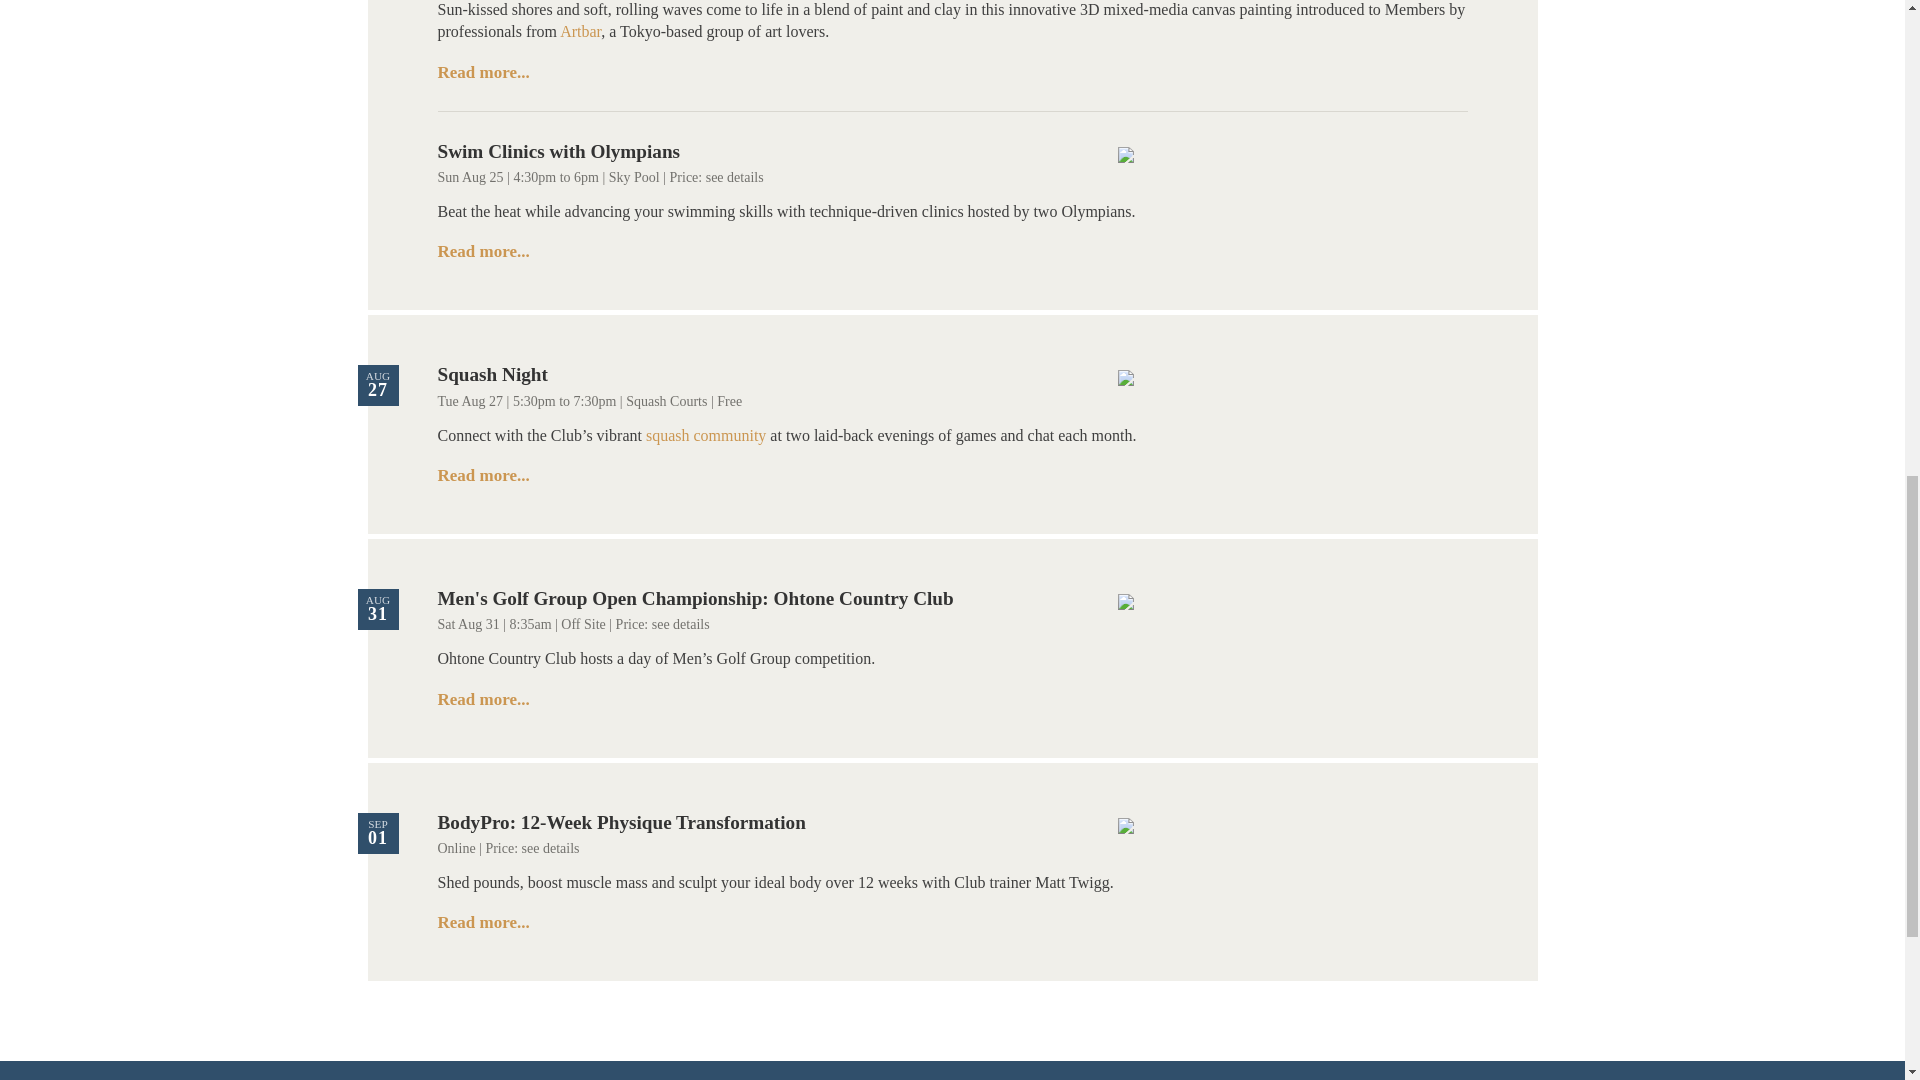 The width and height of the screenshot is (1920, 1080). I want to click on Men's Golf Group Open Championship: Ohtone Country Club, so click(696, 598).